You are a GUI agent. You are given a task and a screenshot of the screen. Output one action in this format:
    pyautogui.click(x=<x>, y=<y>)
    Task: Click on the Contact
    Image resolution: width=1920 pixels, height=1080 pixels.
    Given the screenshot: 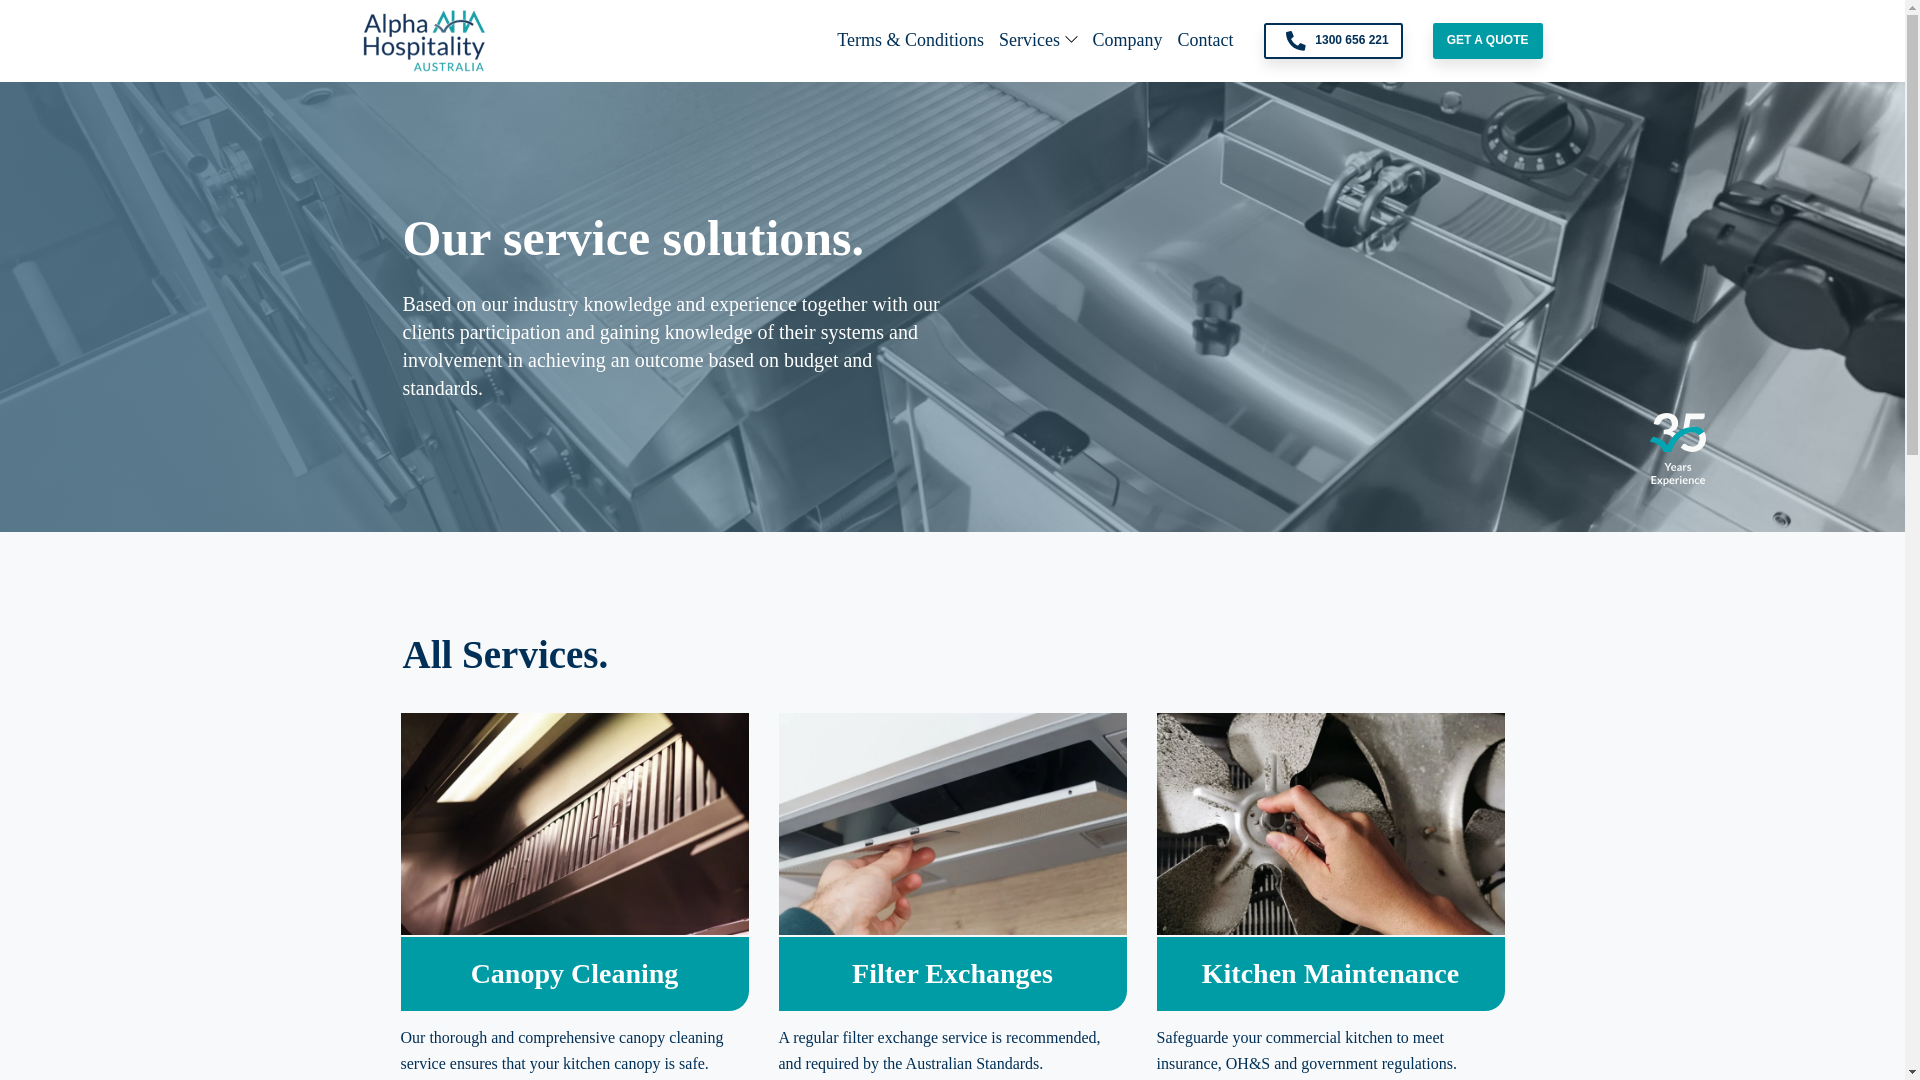 What is the action you would take?
    pyautogui.click(x=1206, y=40)
    